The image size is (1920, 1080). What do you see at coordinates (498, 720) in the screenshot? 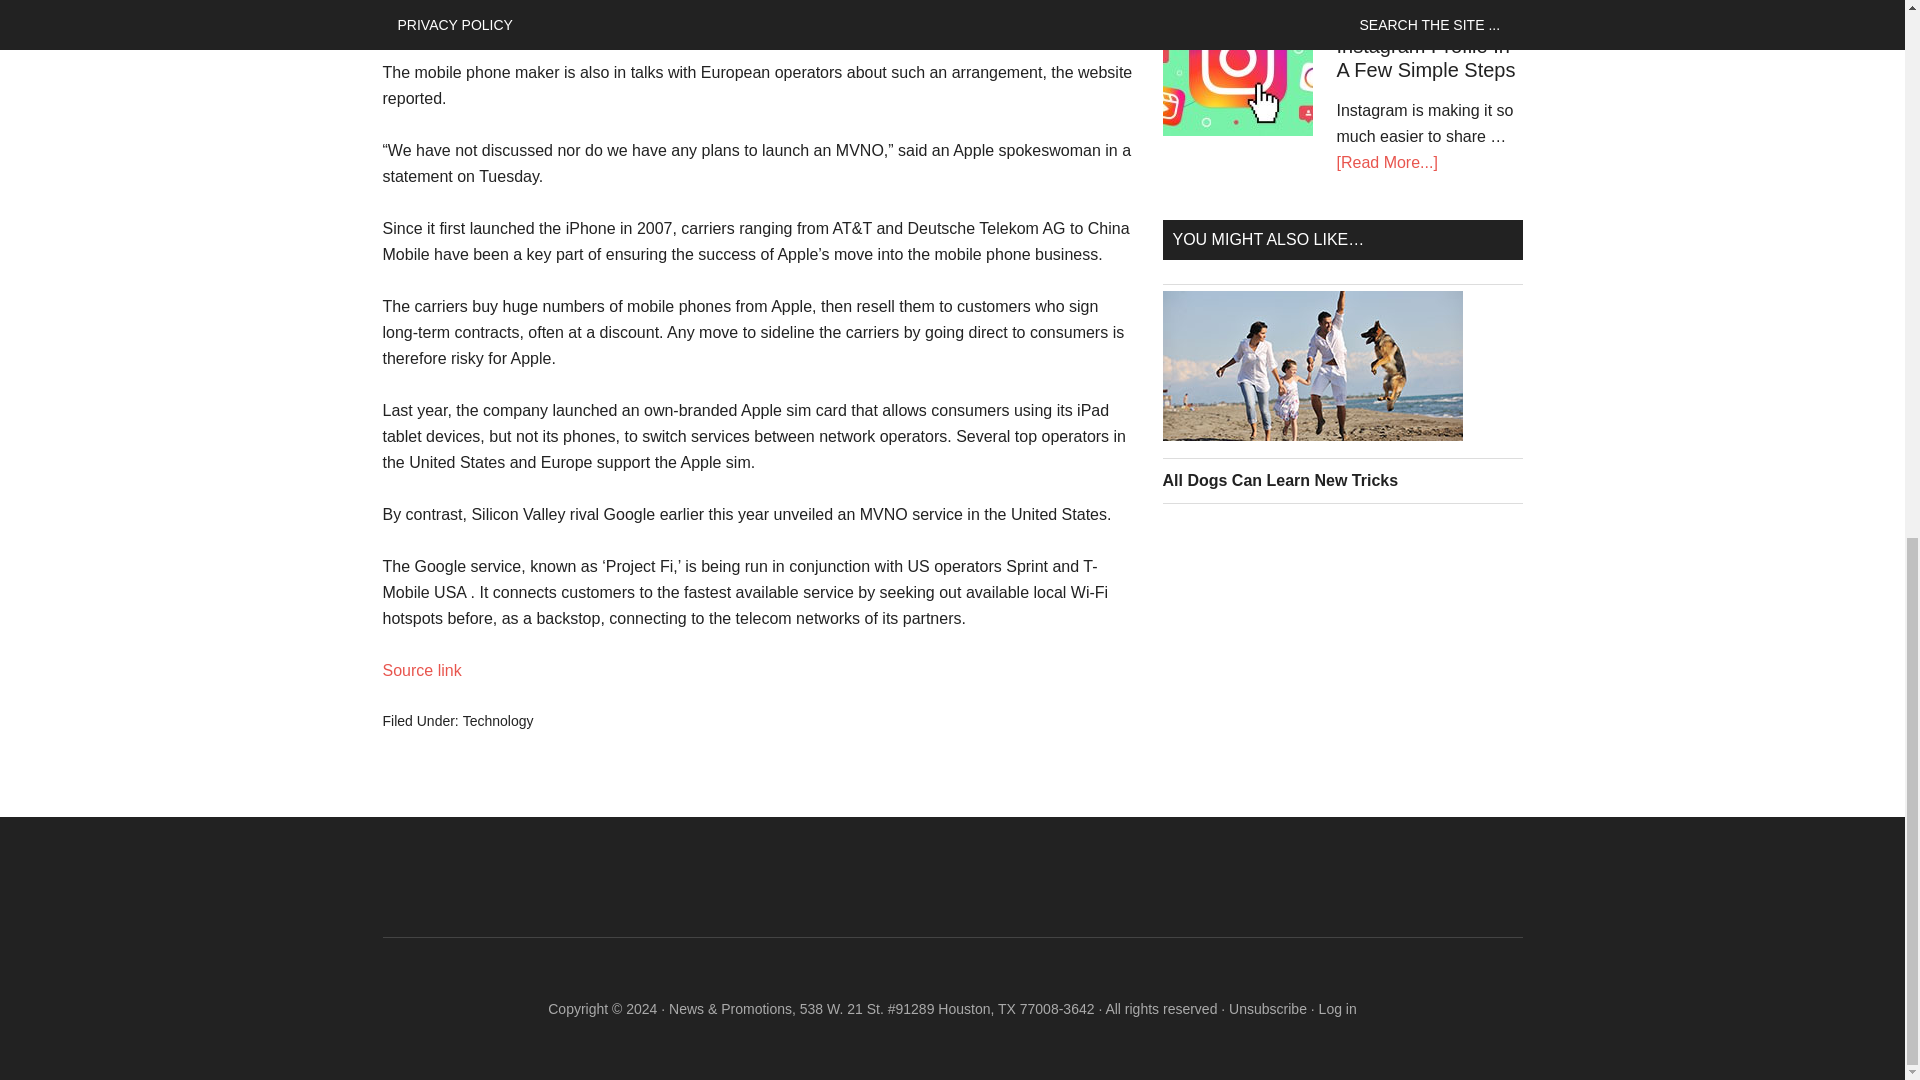
I see `Technology` at bounding box center [498, 720].